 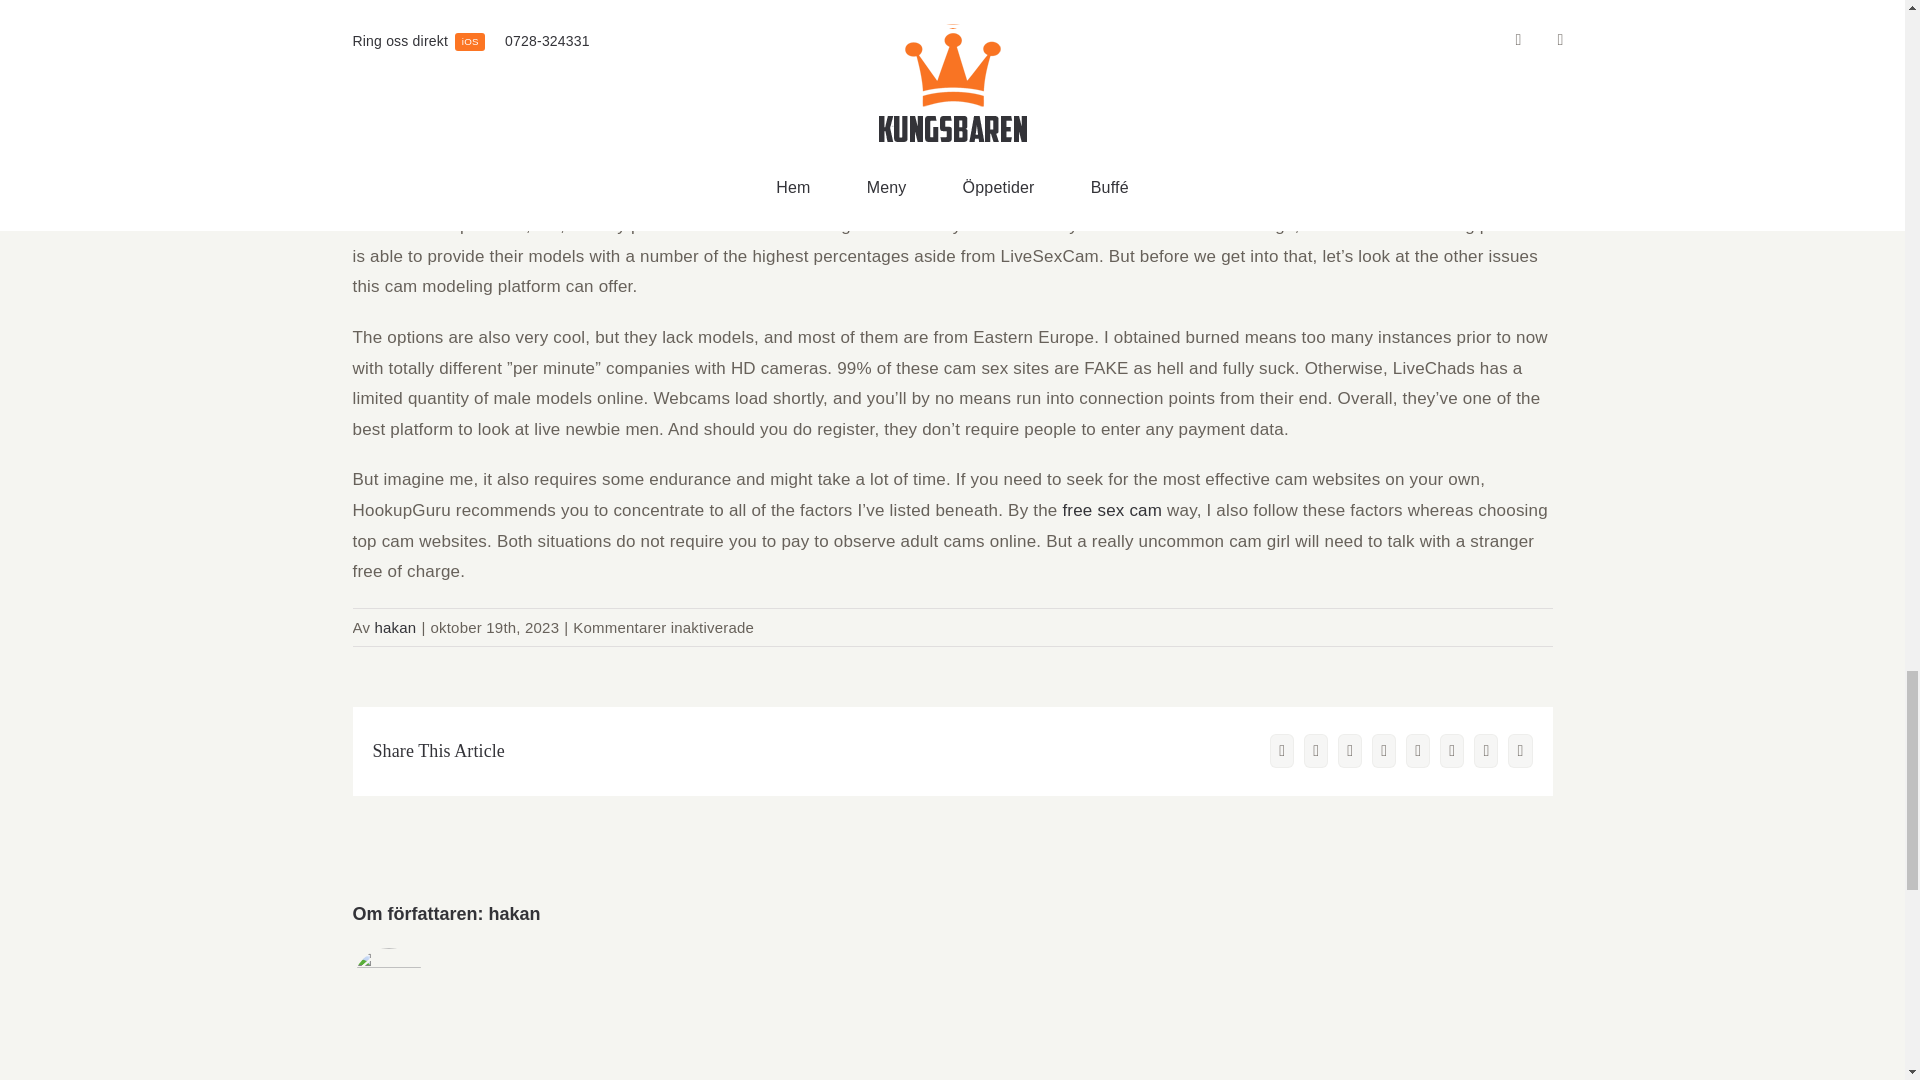 I want to click on WhatsApp, so click(x=1418, y=750).